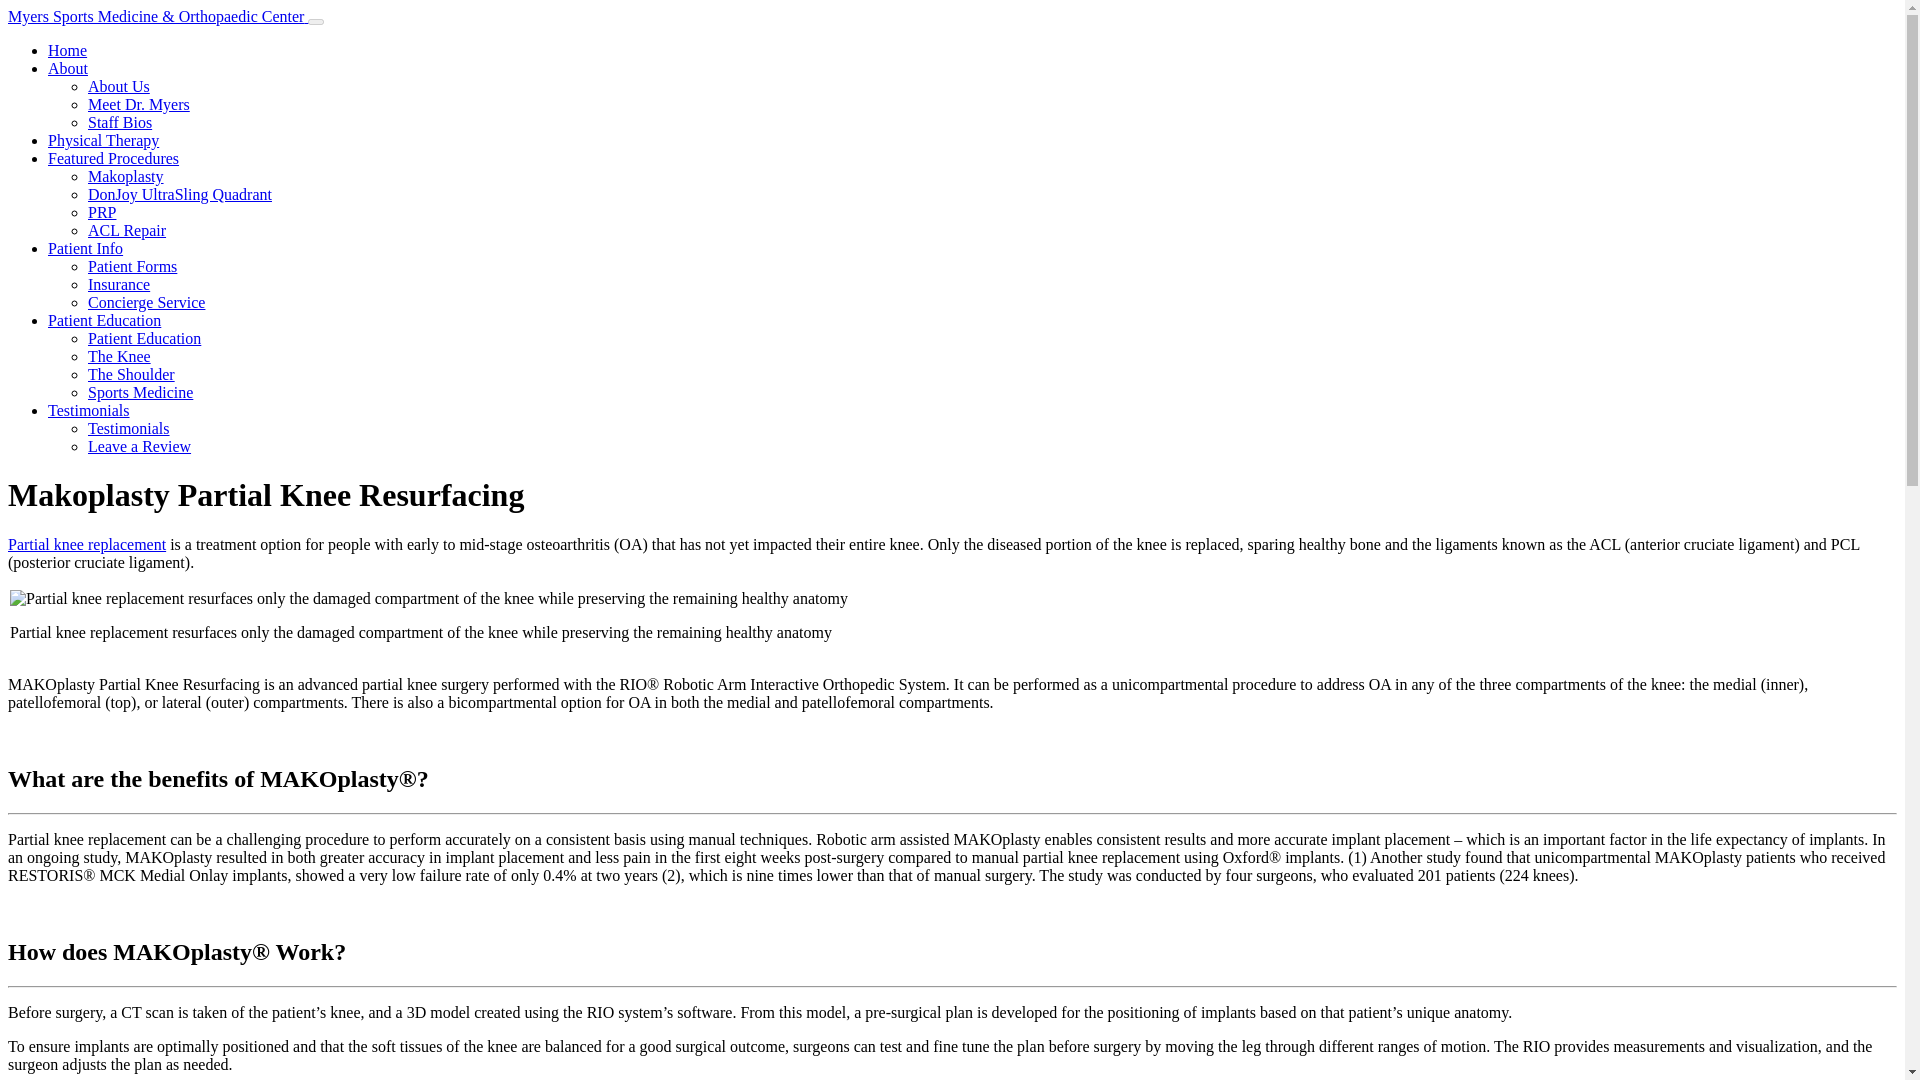 Image resolution: width=1920 pixels, height=1080 pixels. What do you see at coordinates (132, 266) in the screenshot?
I see `Patient Forms` at bounding box center [132, 266].